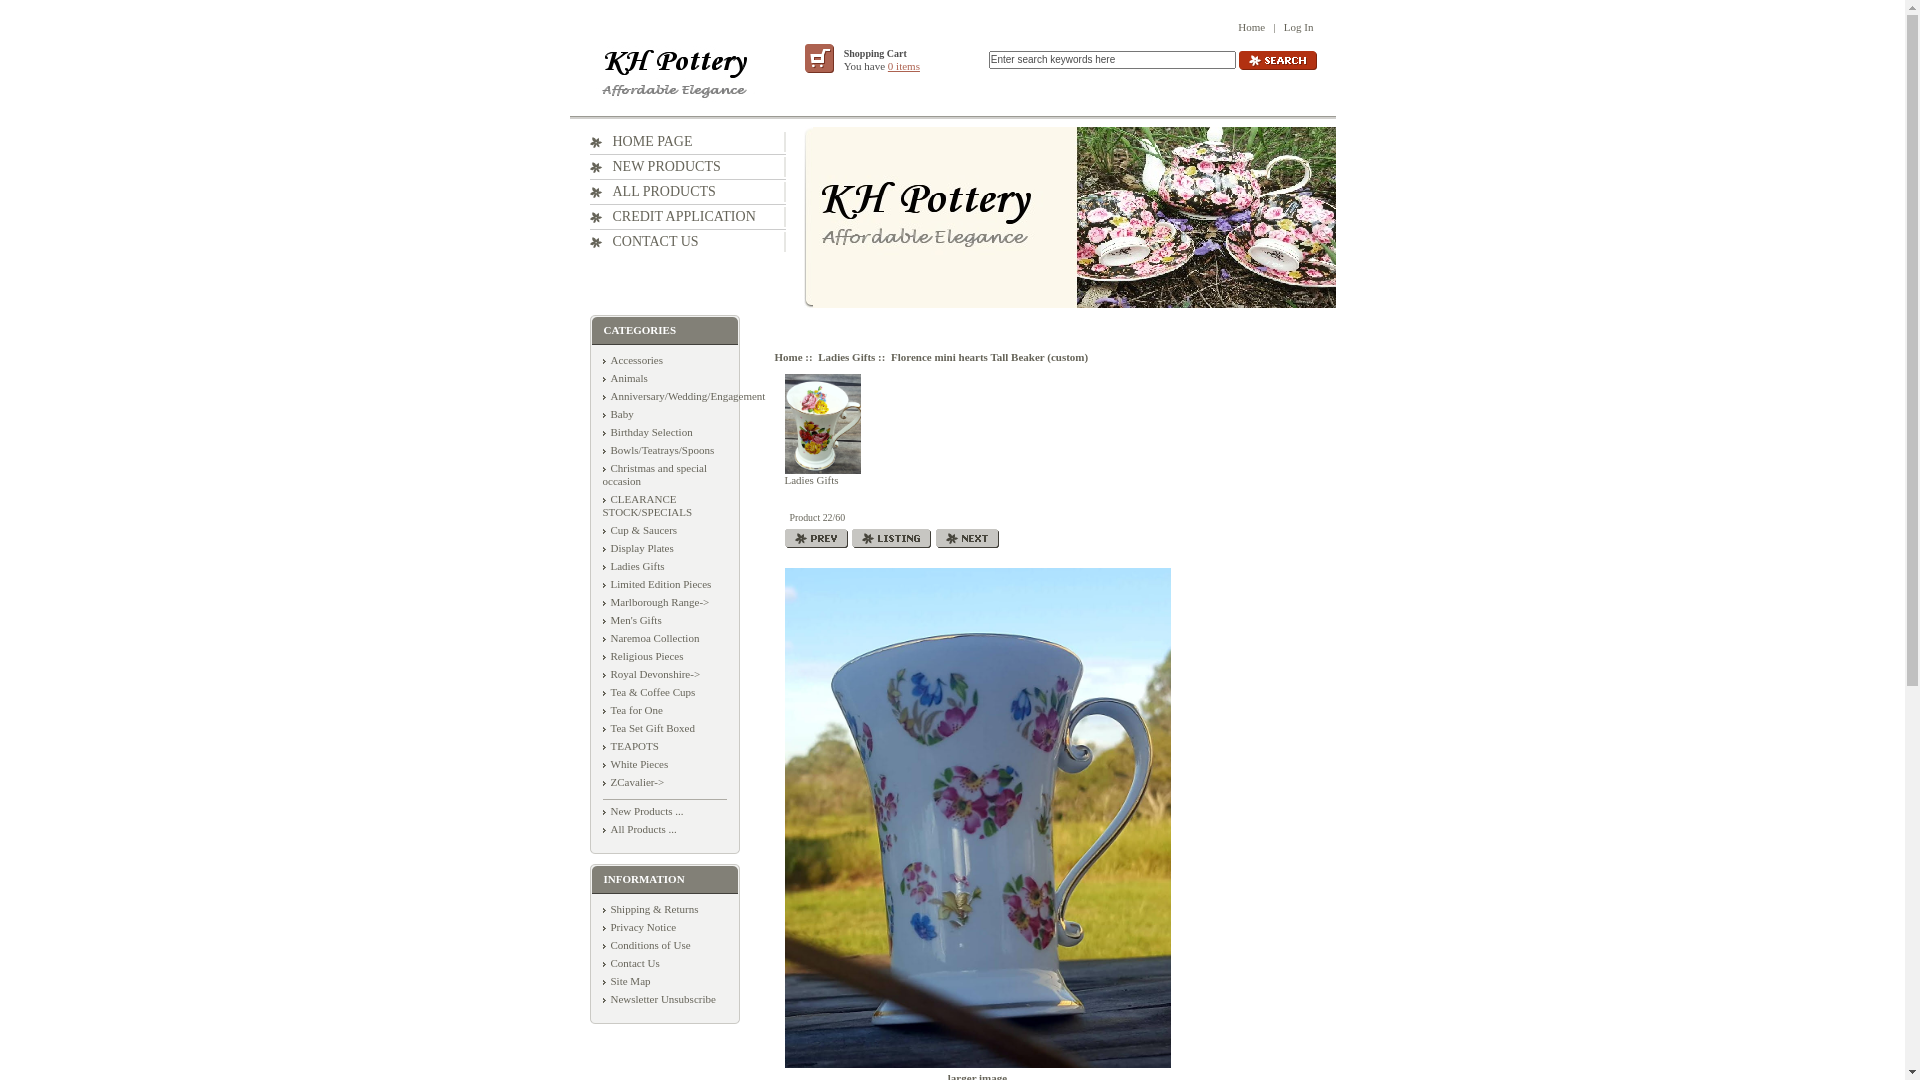  Describe the element at coordinates (638, 548) in the screenshot. I see `Display Plates` at that location.